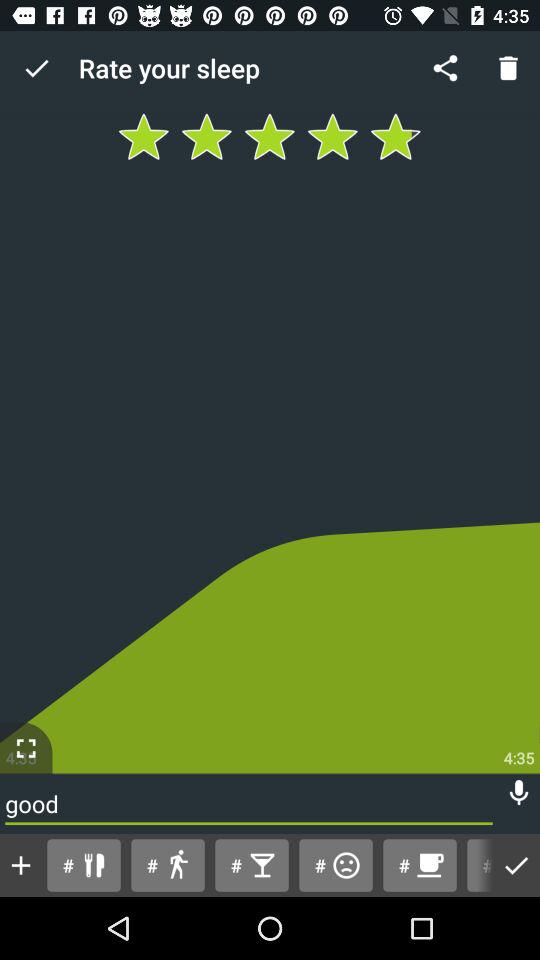  Describe the element at coordinates (168, 864) in the screenshot. I see `open the button to the right of # icon` at that location.